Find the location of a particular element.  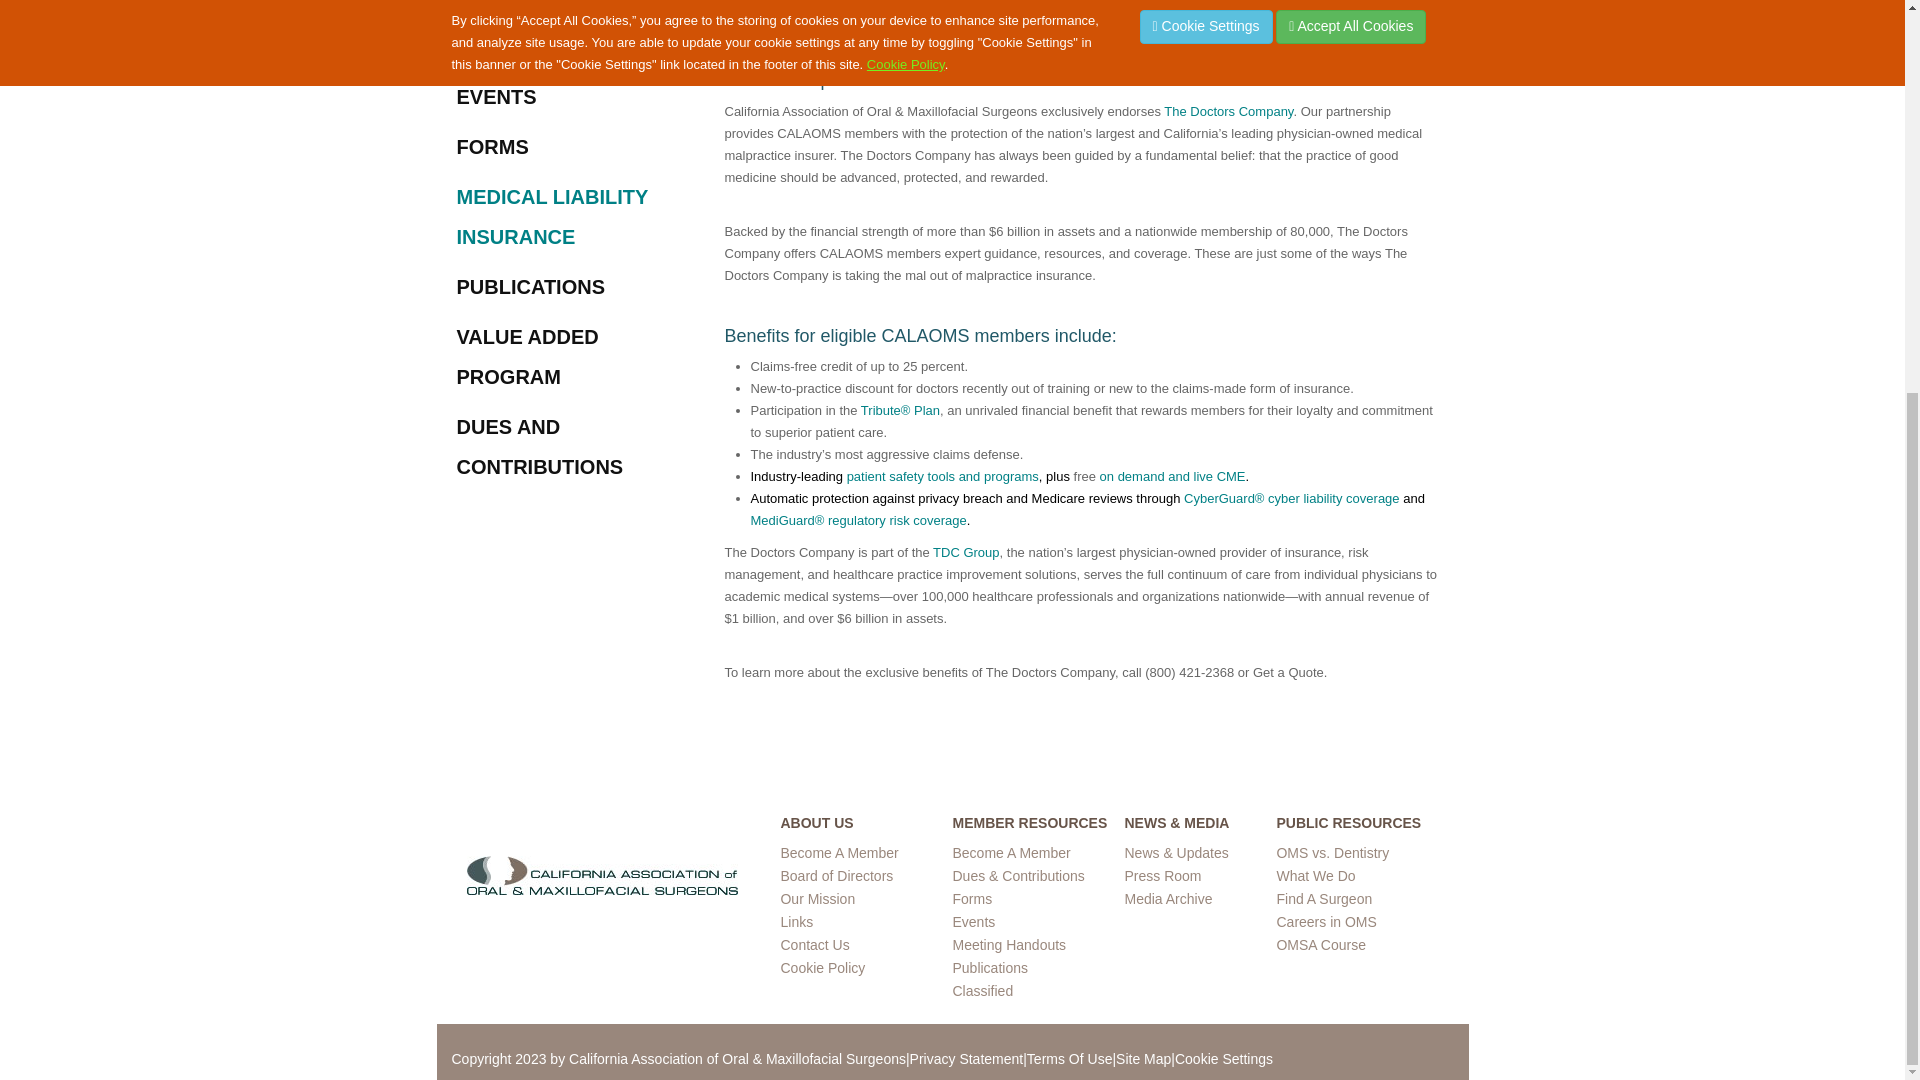

OFSOC Home Page is located at coordinates (602, 874).